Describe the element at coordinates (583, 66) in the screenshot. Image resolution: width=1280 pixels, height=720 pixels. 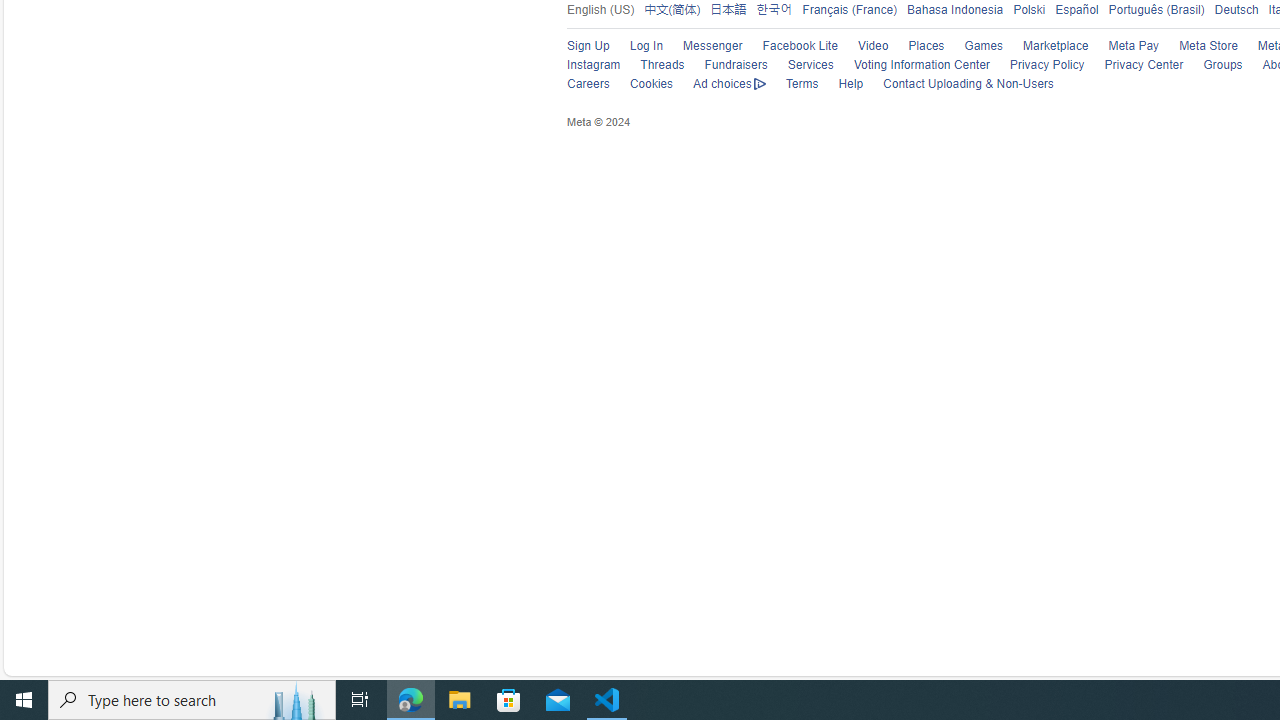
I see `Instagram` at that location.